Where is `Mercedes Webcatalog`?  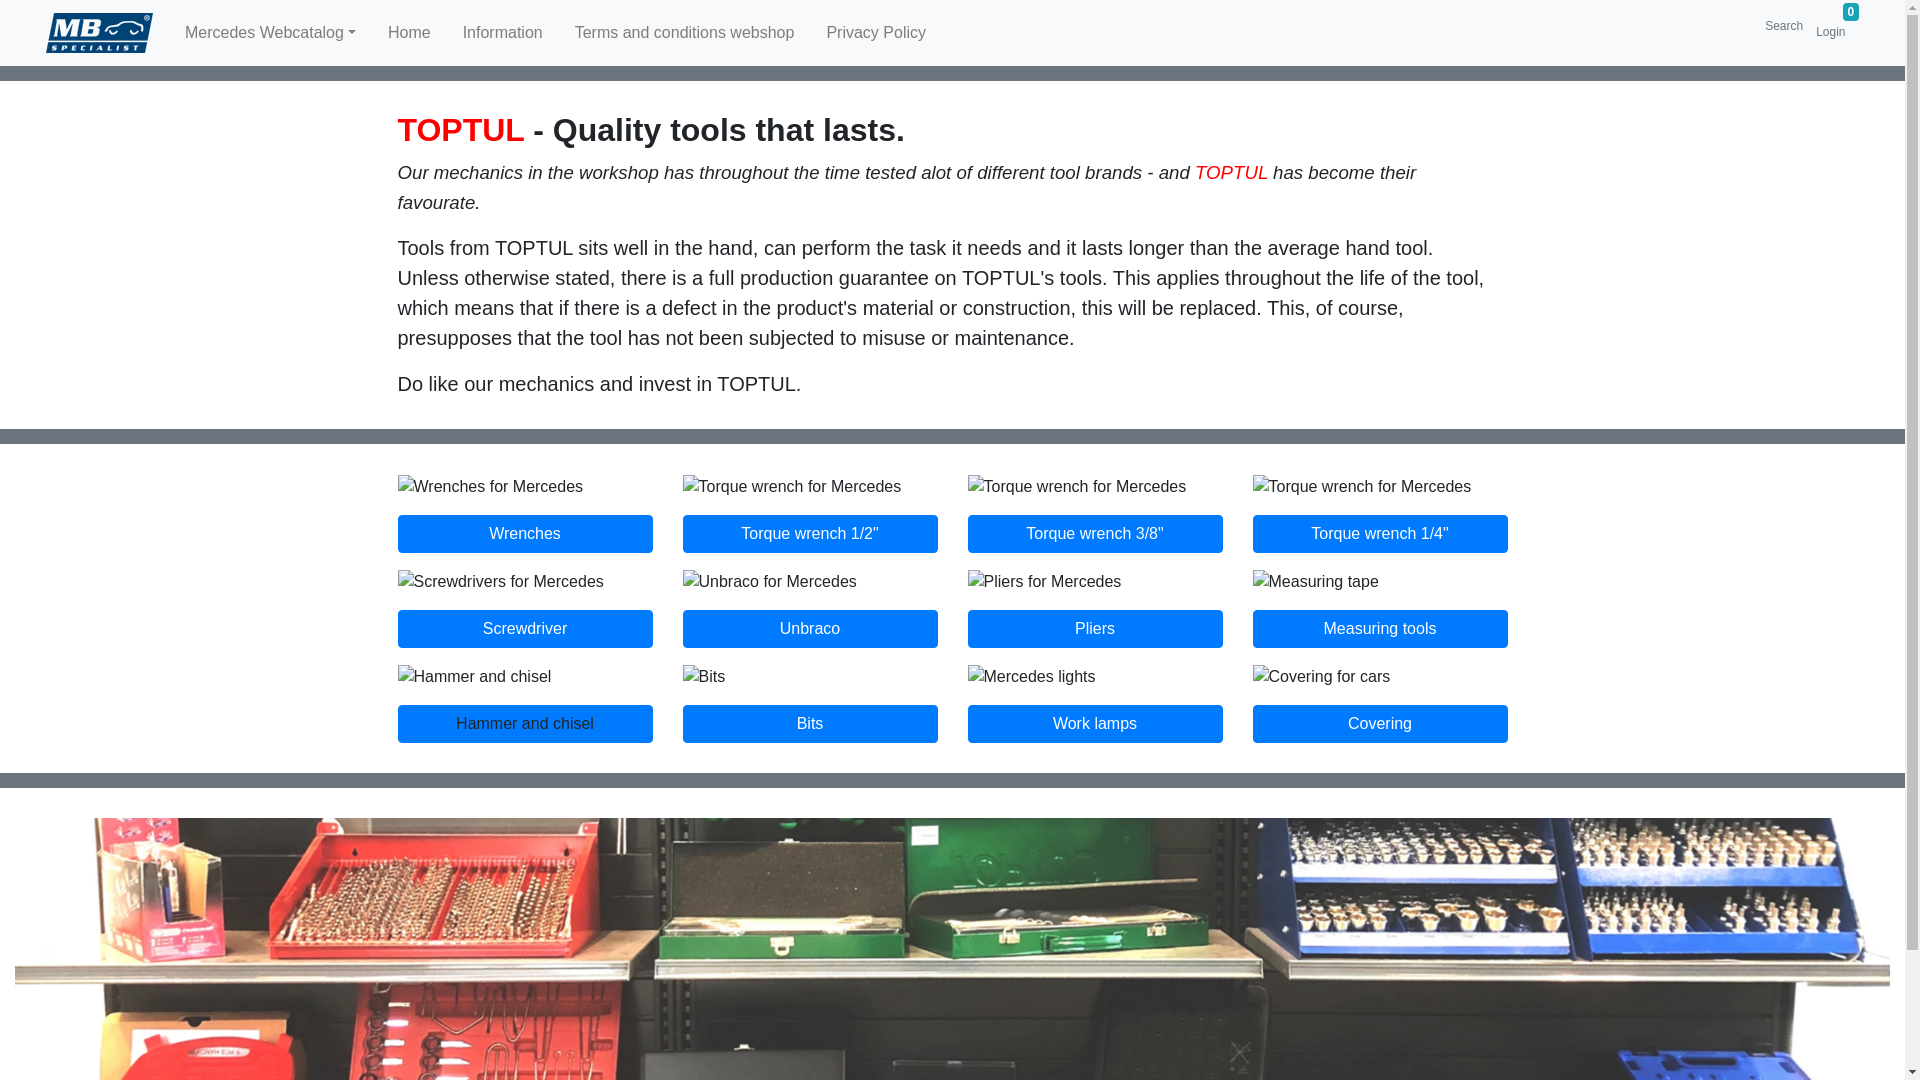 Mercedes Webcatalog is located at coordinates (270, 32).